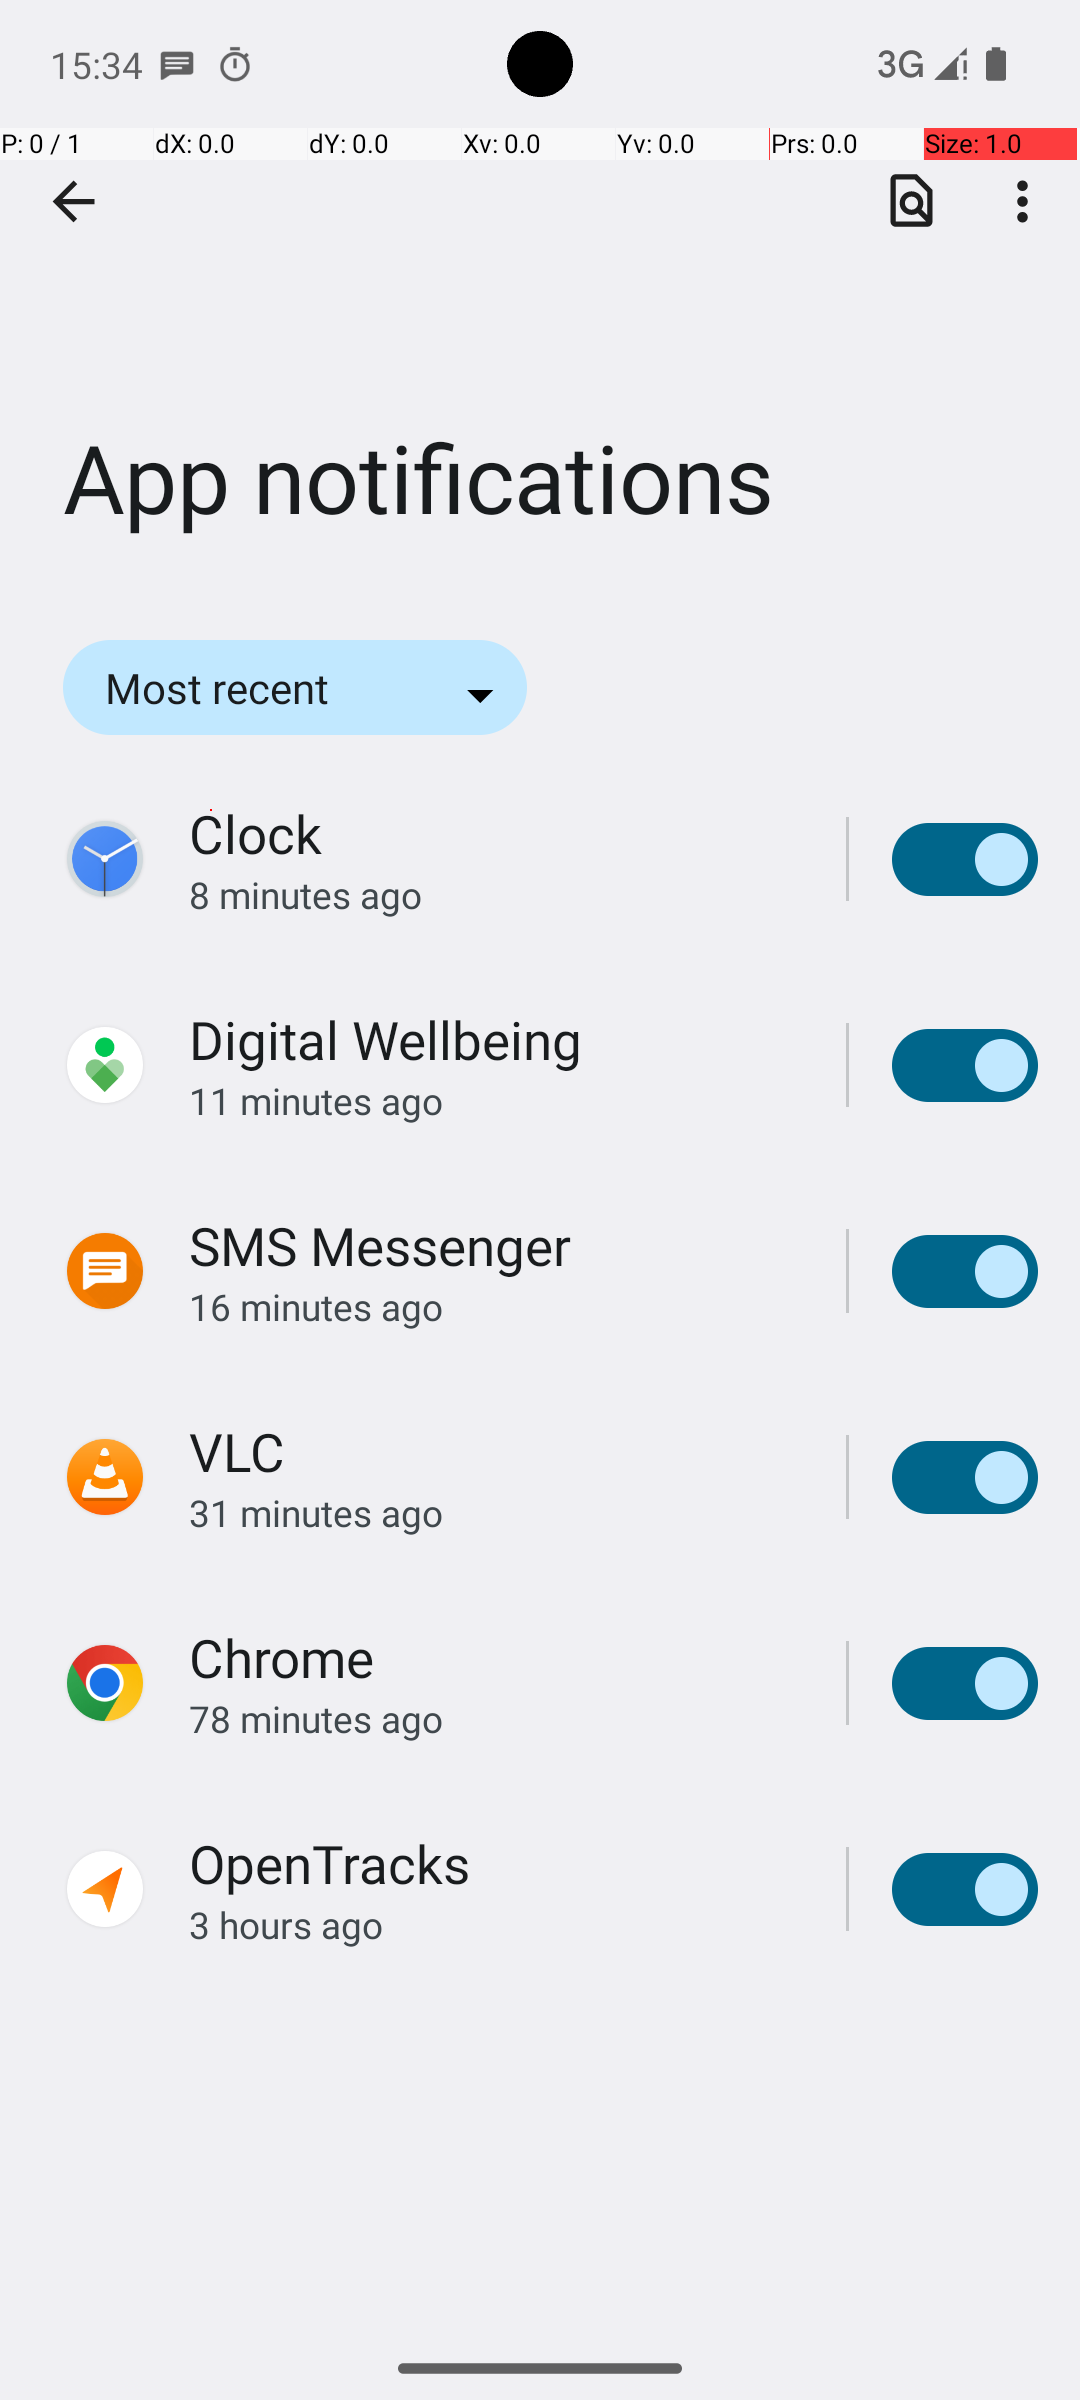  I want to click on 8 minutes ago, so click(496, 894).